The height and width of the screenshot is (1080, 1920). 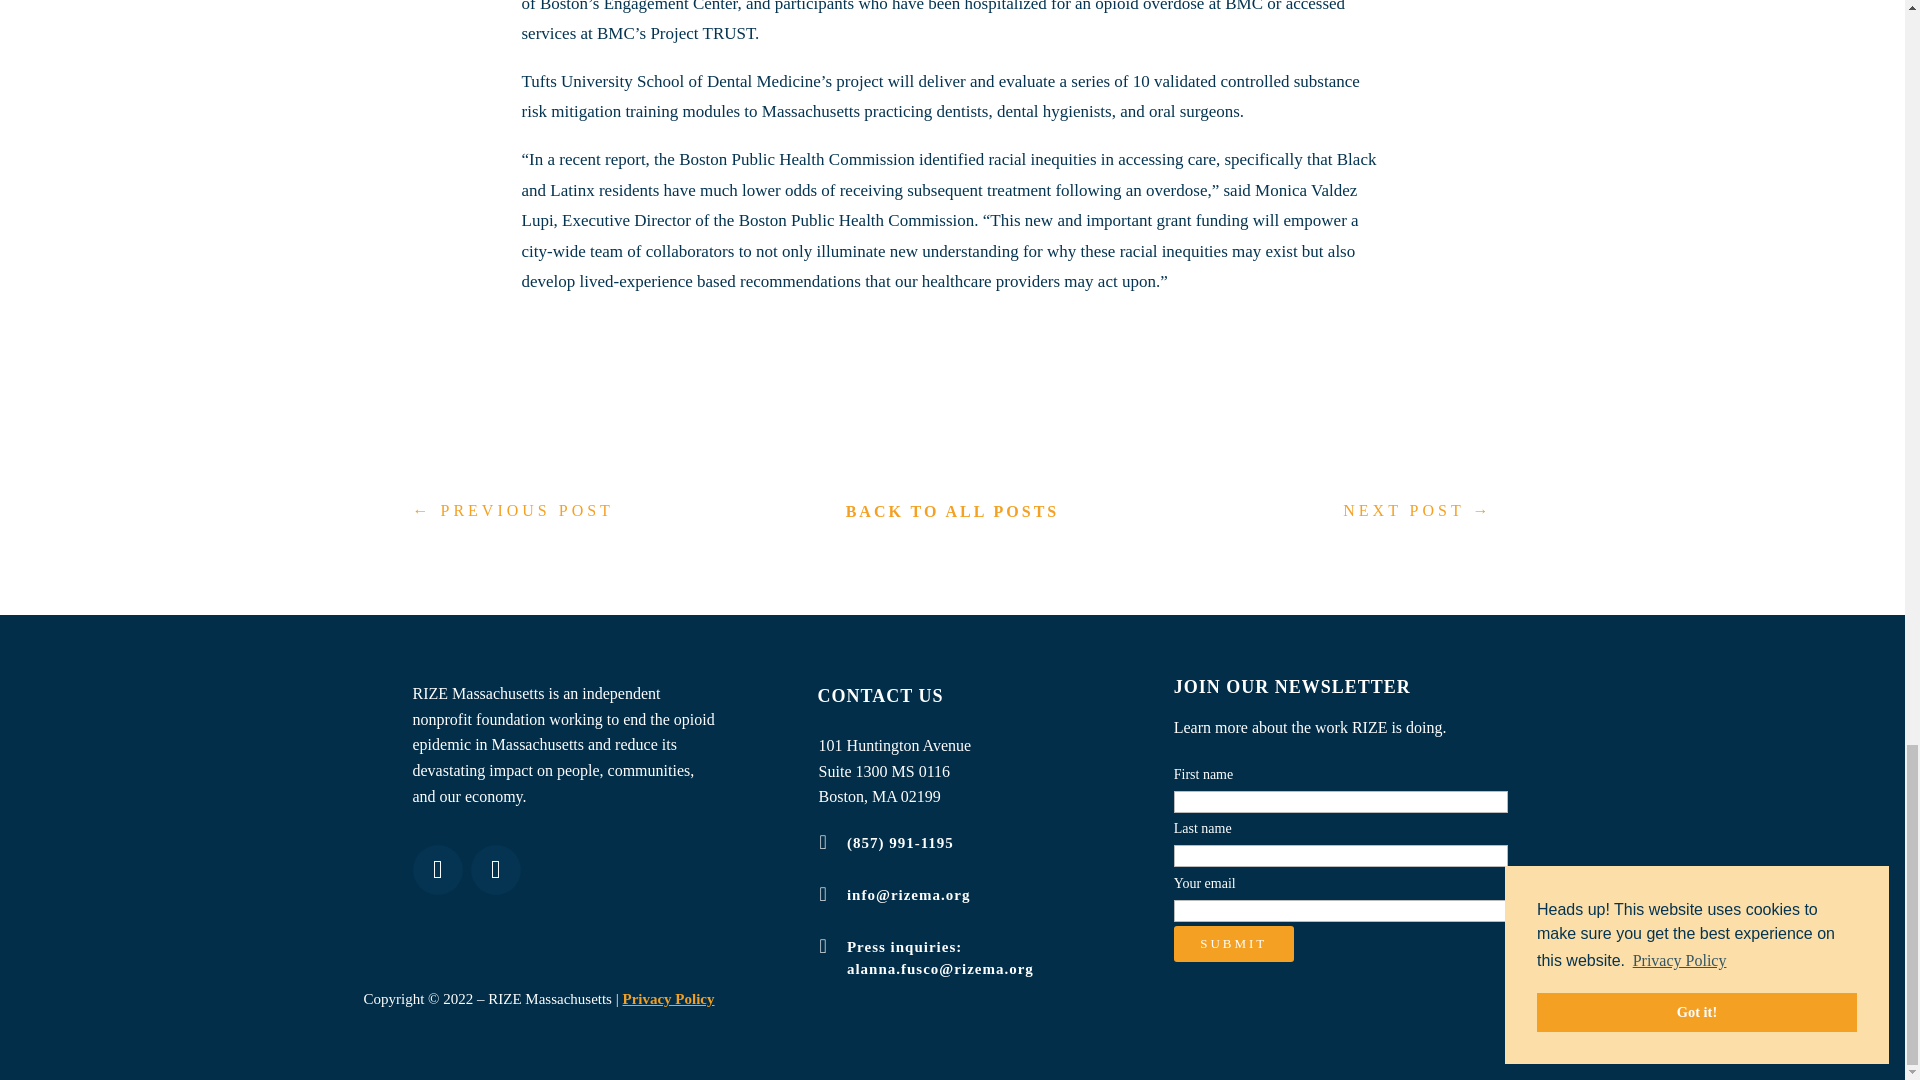 What do you see at coordinates (437, 870) in the screenshot?
I see `Follow on LinkedIn` at bounding box center [437, 870].